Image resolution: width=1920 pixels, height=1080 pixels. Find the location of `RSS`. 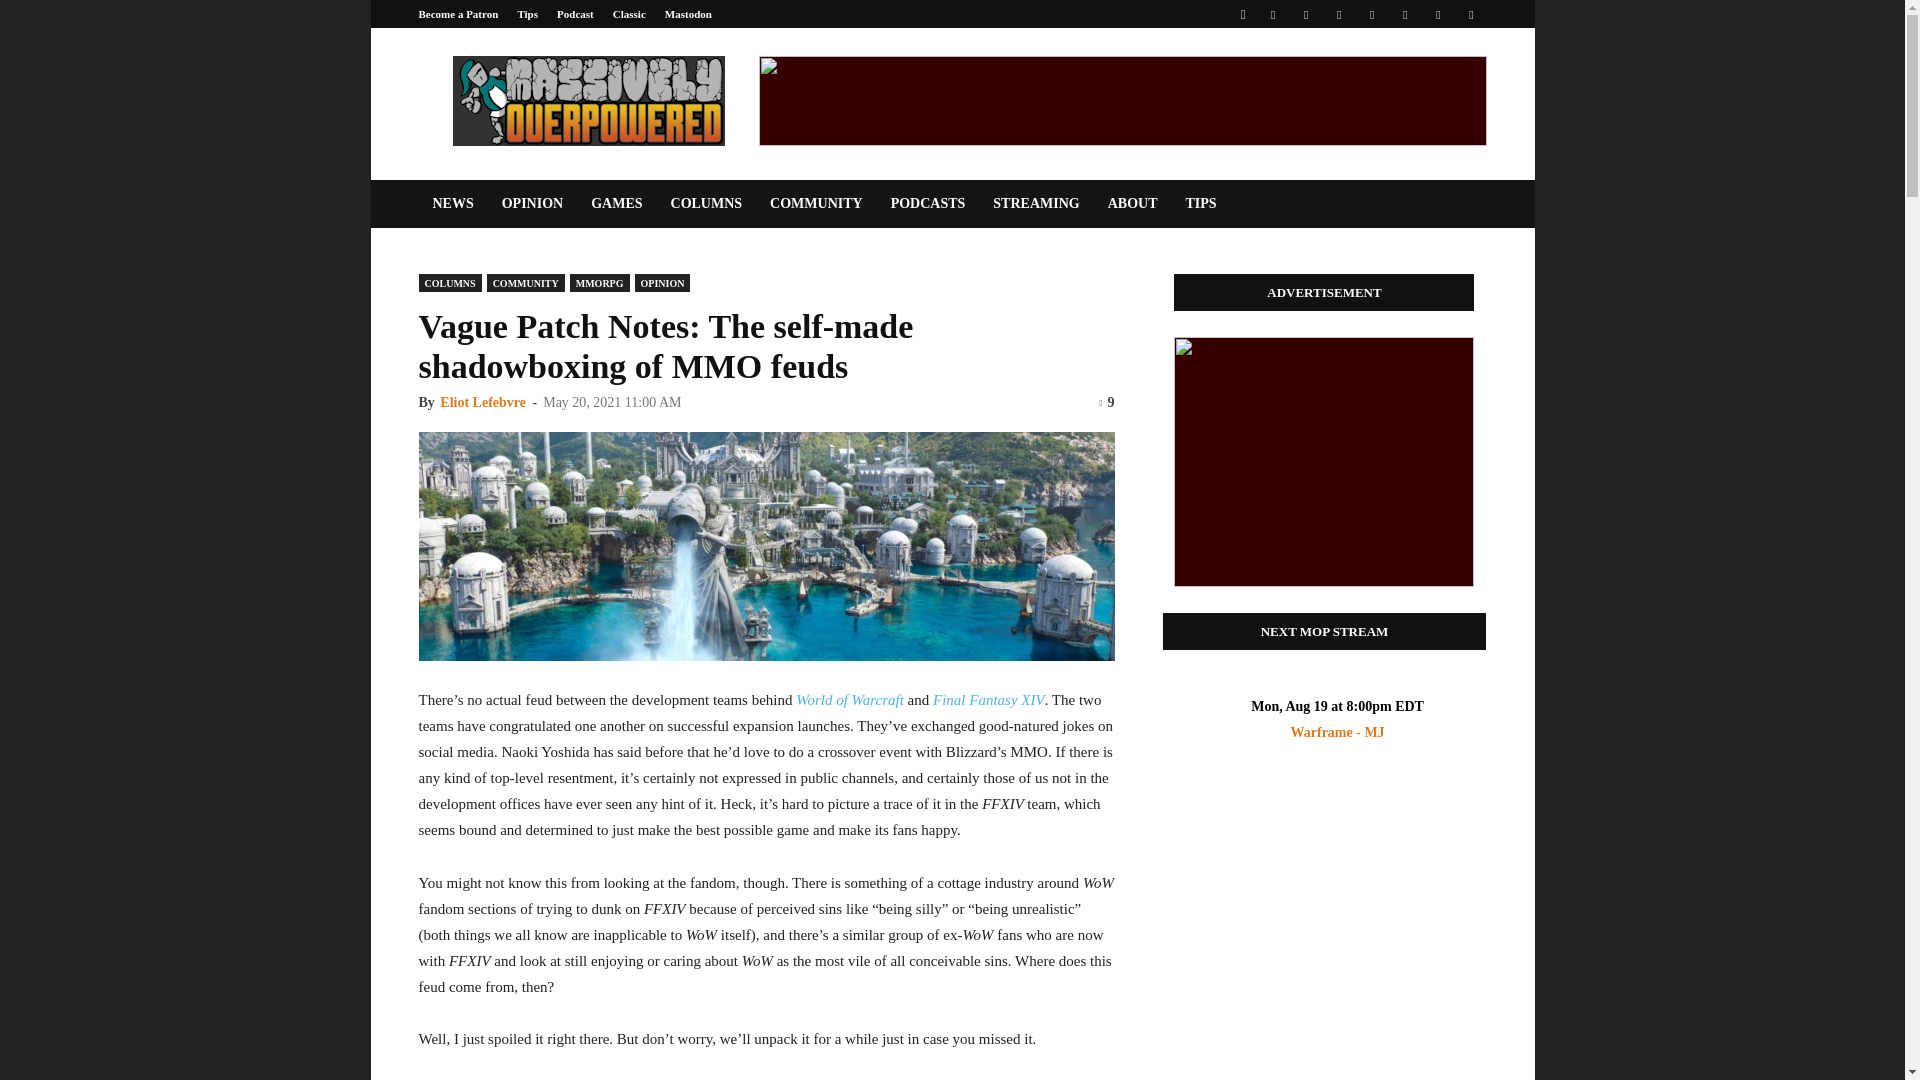

RSS is located at coordinates (1372, 14).